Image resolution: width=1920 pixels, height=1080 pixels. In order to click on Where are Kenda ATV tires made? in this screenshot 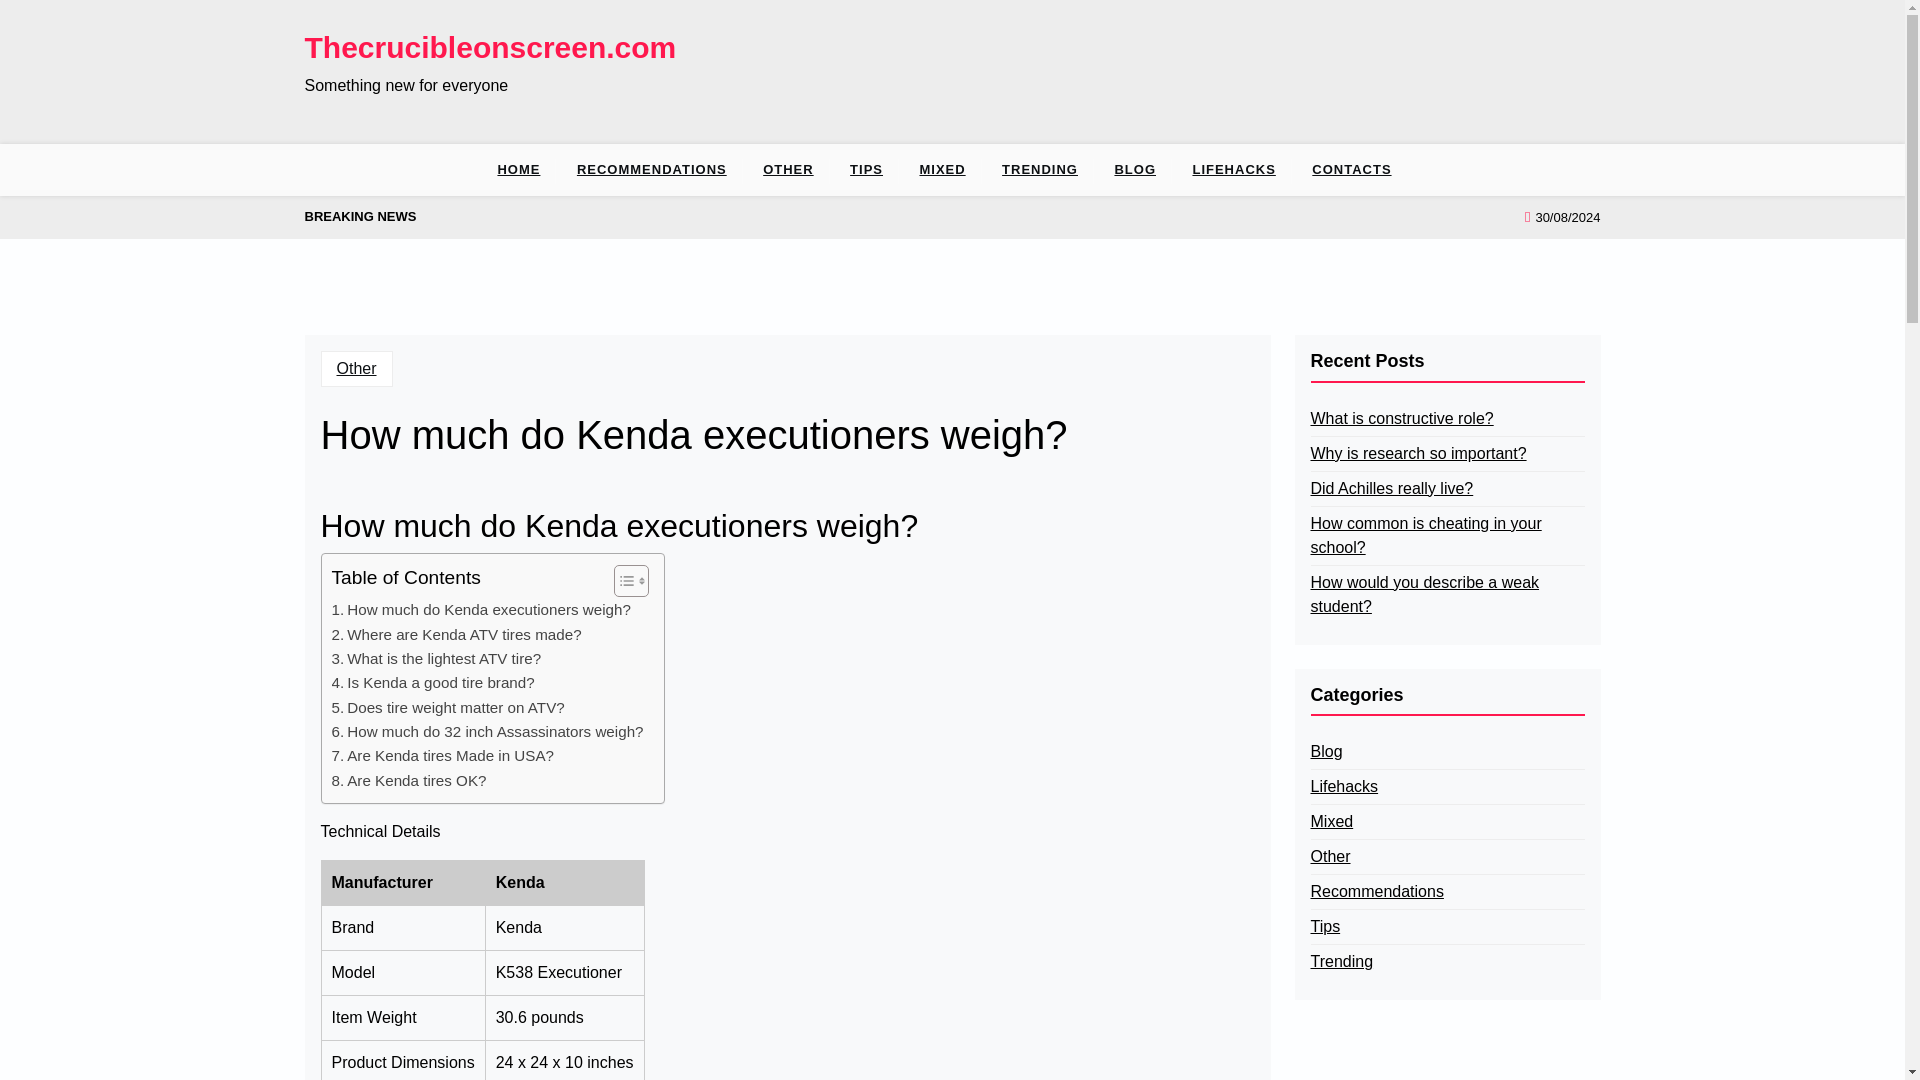, I will do `click(456, 634)`.